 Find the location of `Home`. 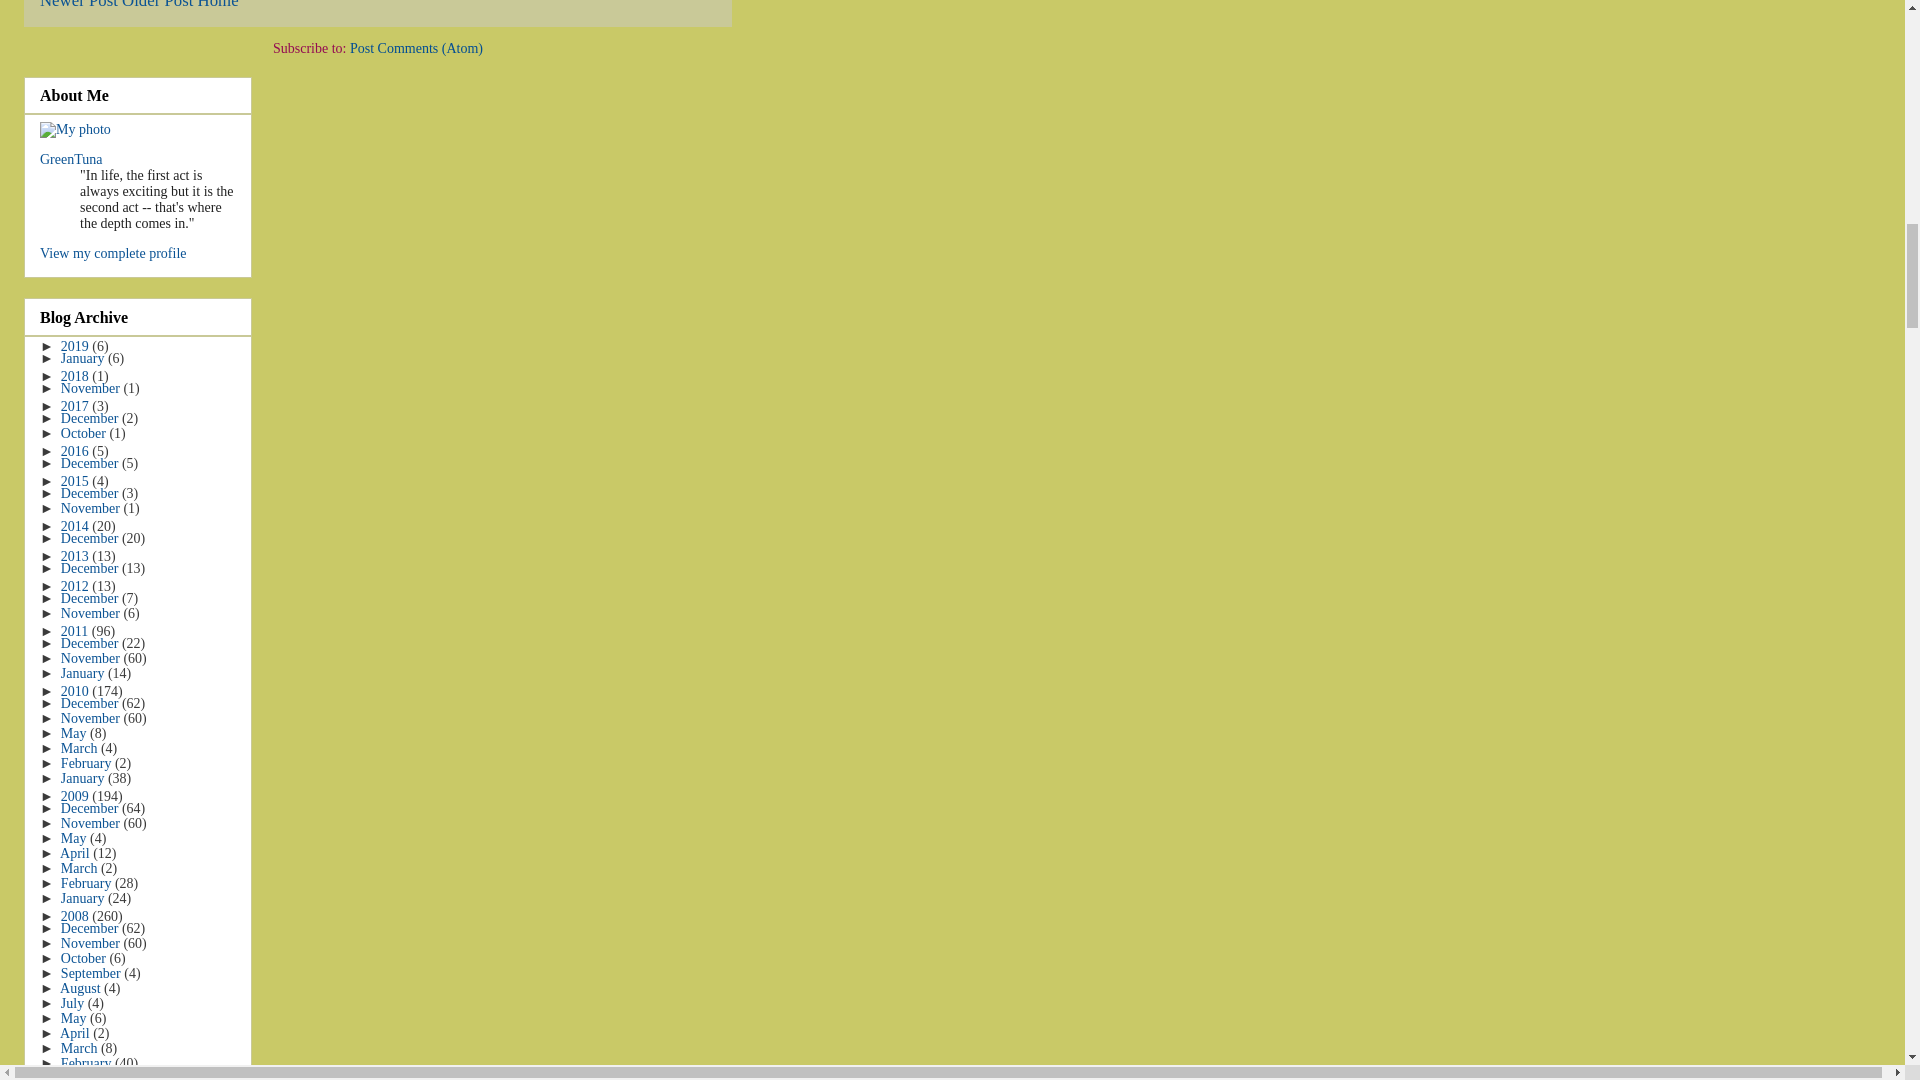

Home is located at coordinates (218, 4).